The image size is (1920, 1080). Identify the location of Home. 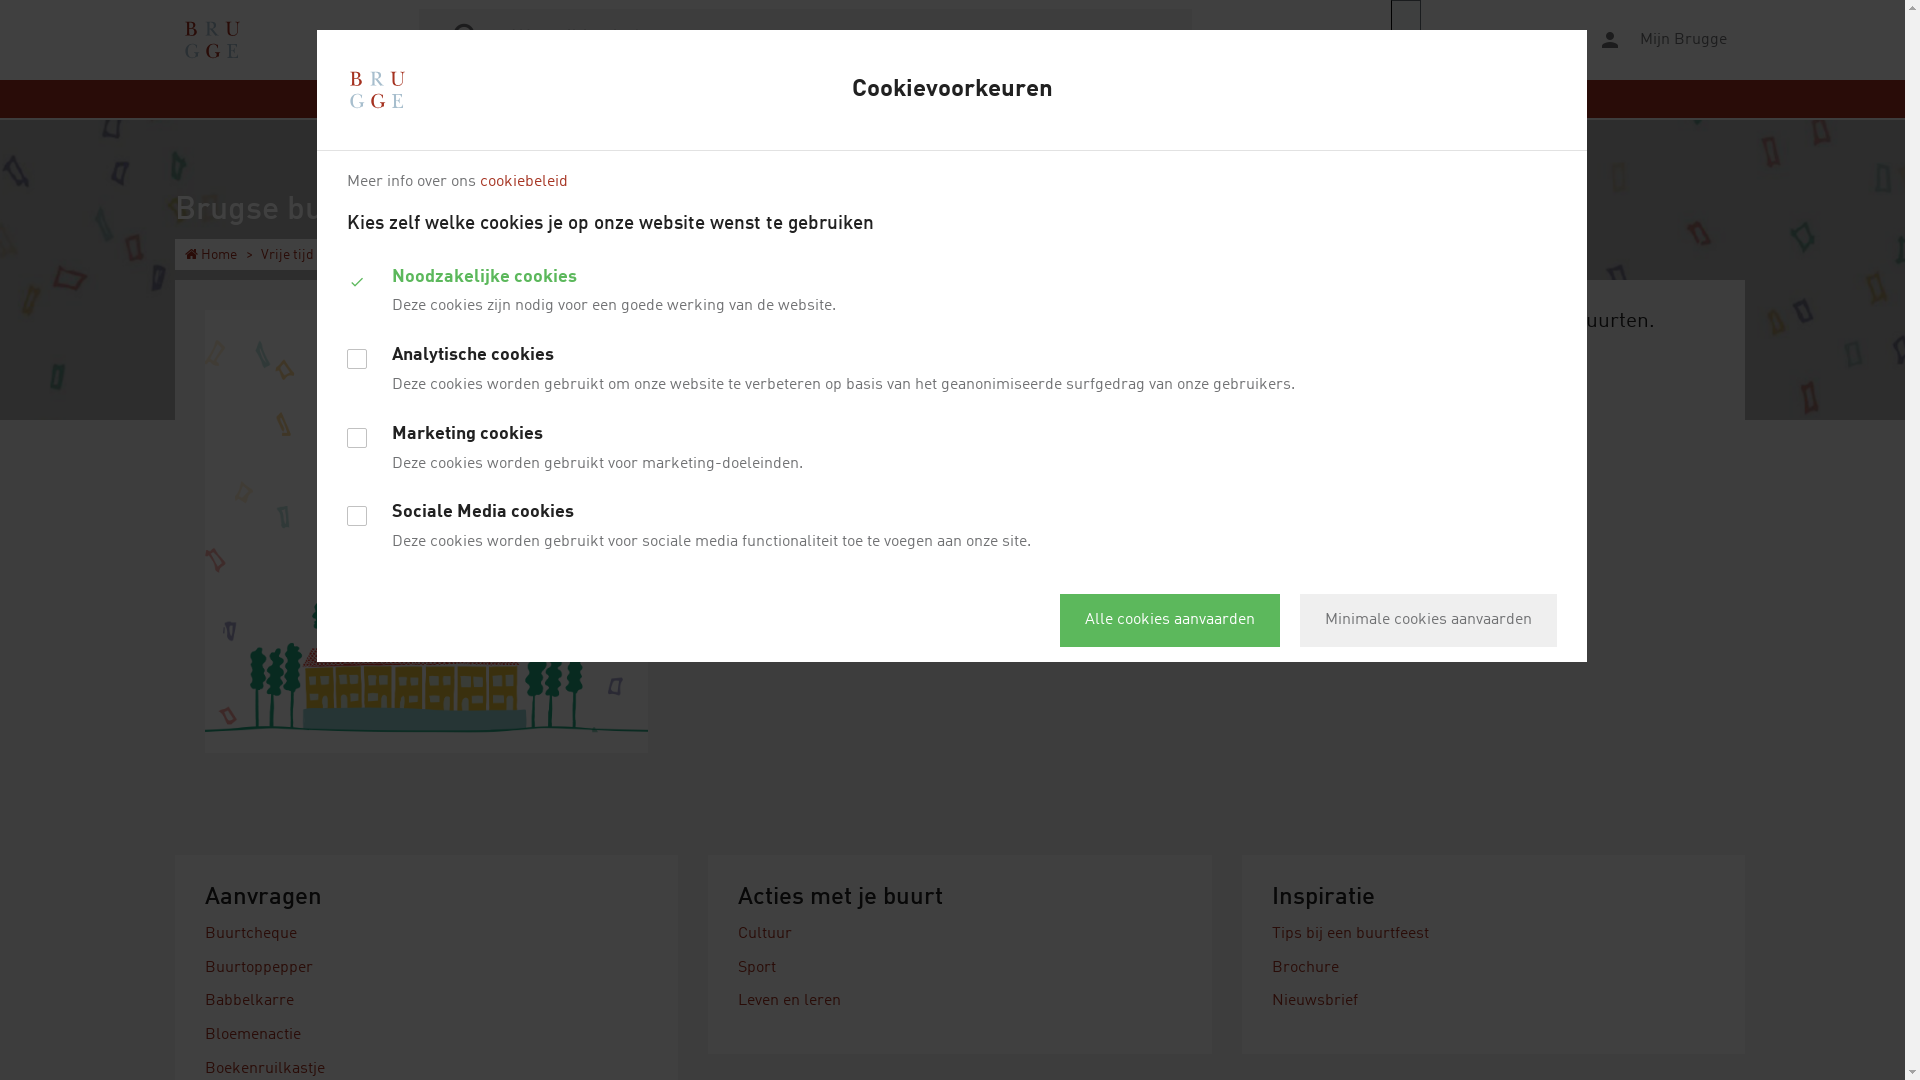
(211, 255).